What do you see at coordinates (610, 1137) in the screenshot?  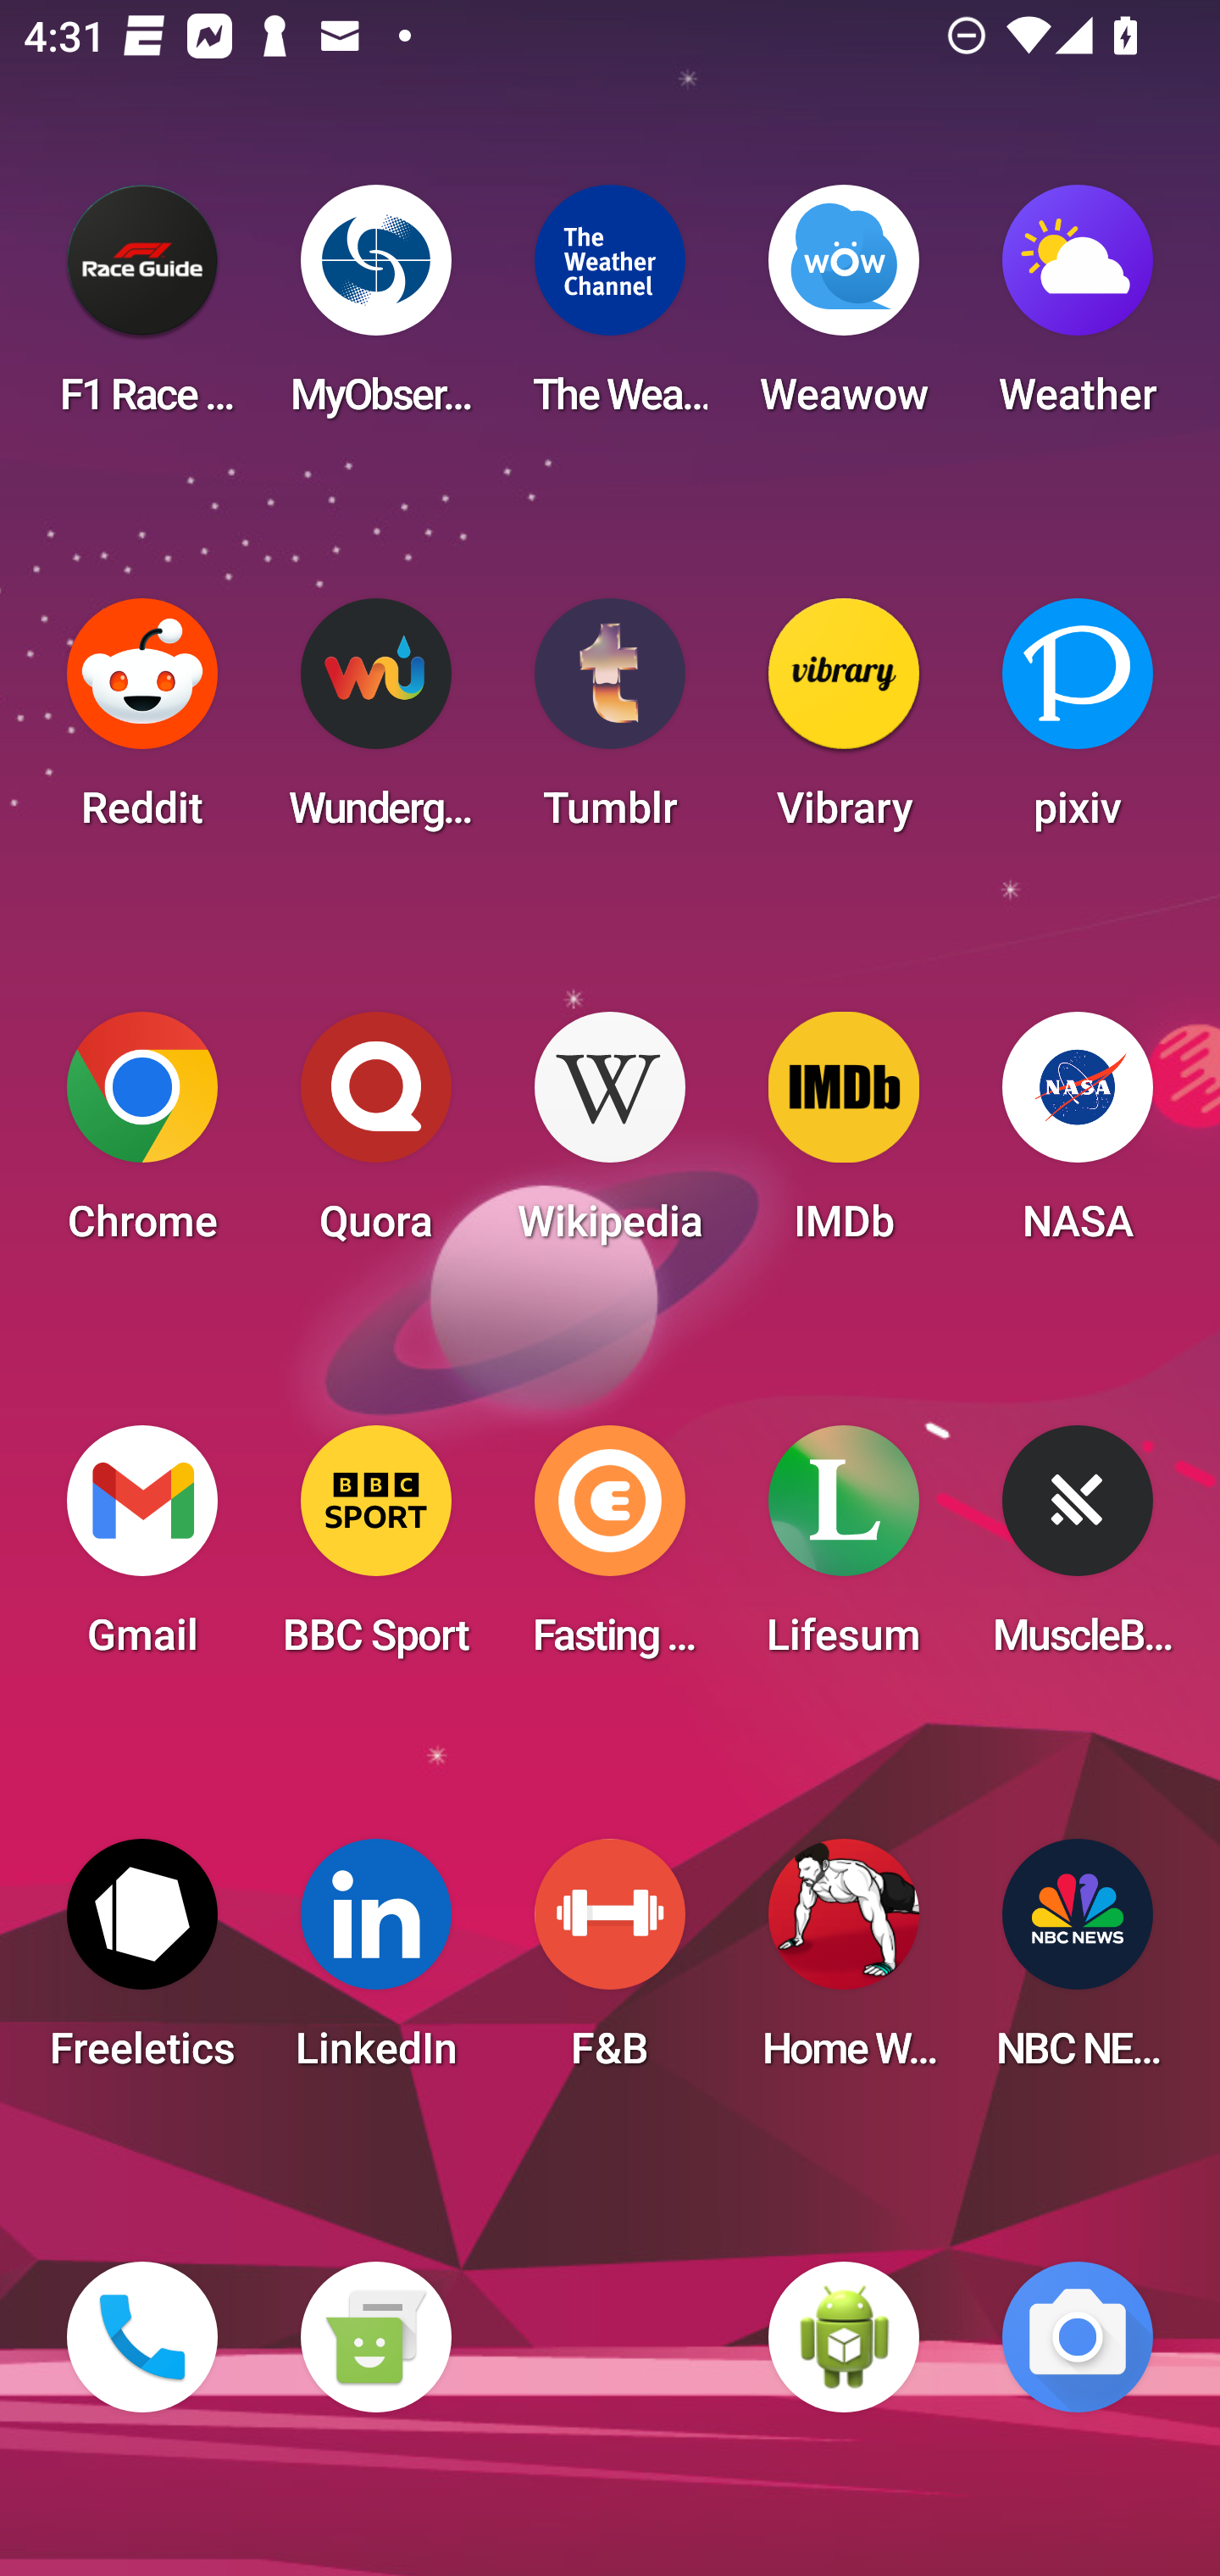 I see `Wikipedia` at bounding box center [610, 1137].